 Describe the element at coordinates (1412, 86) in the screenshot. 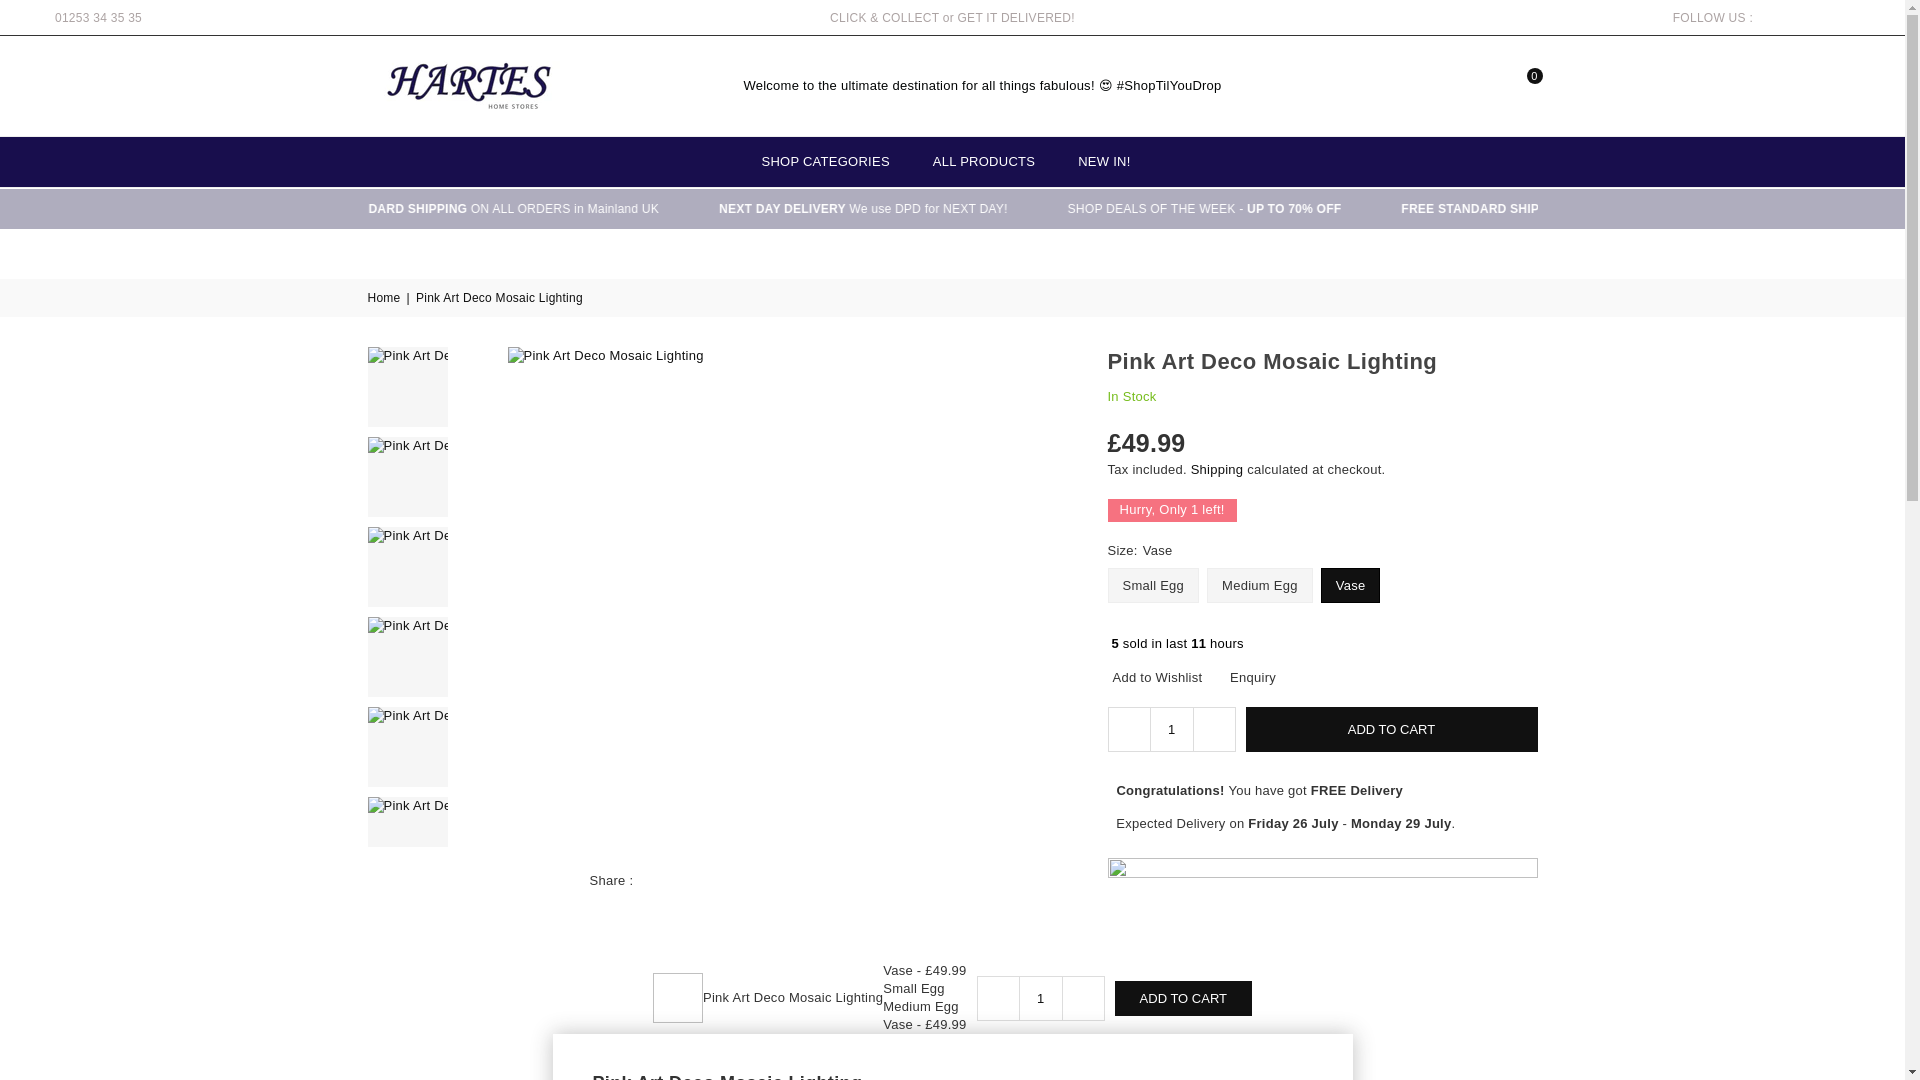

I see `Search` at that location.